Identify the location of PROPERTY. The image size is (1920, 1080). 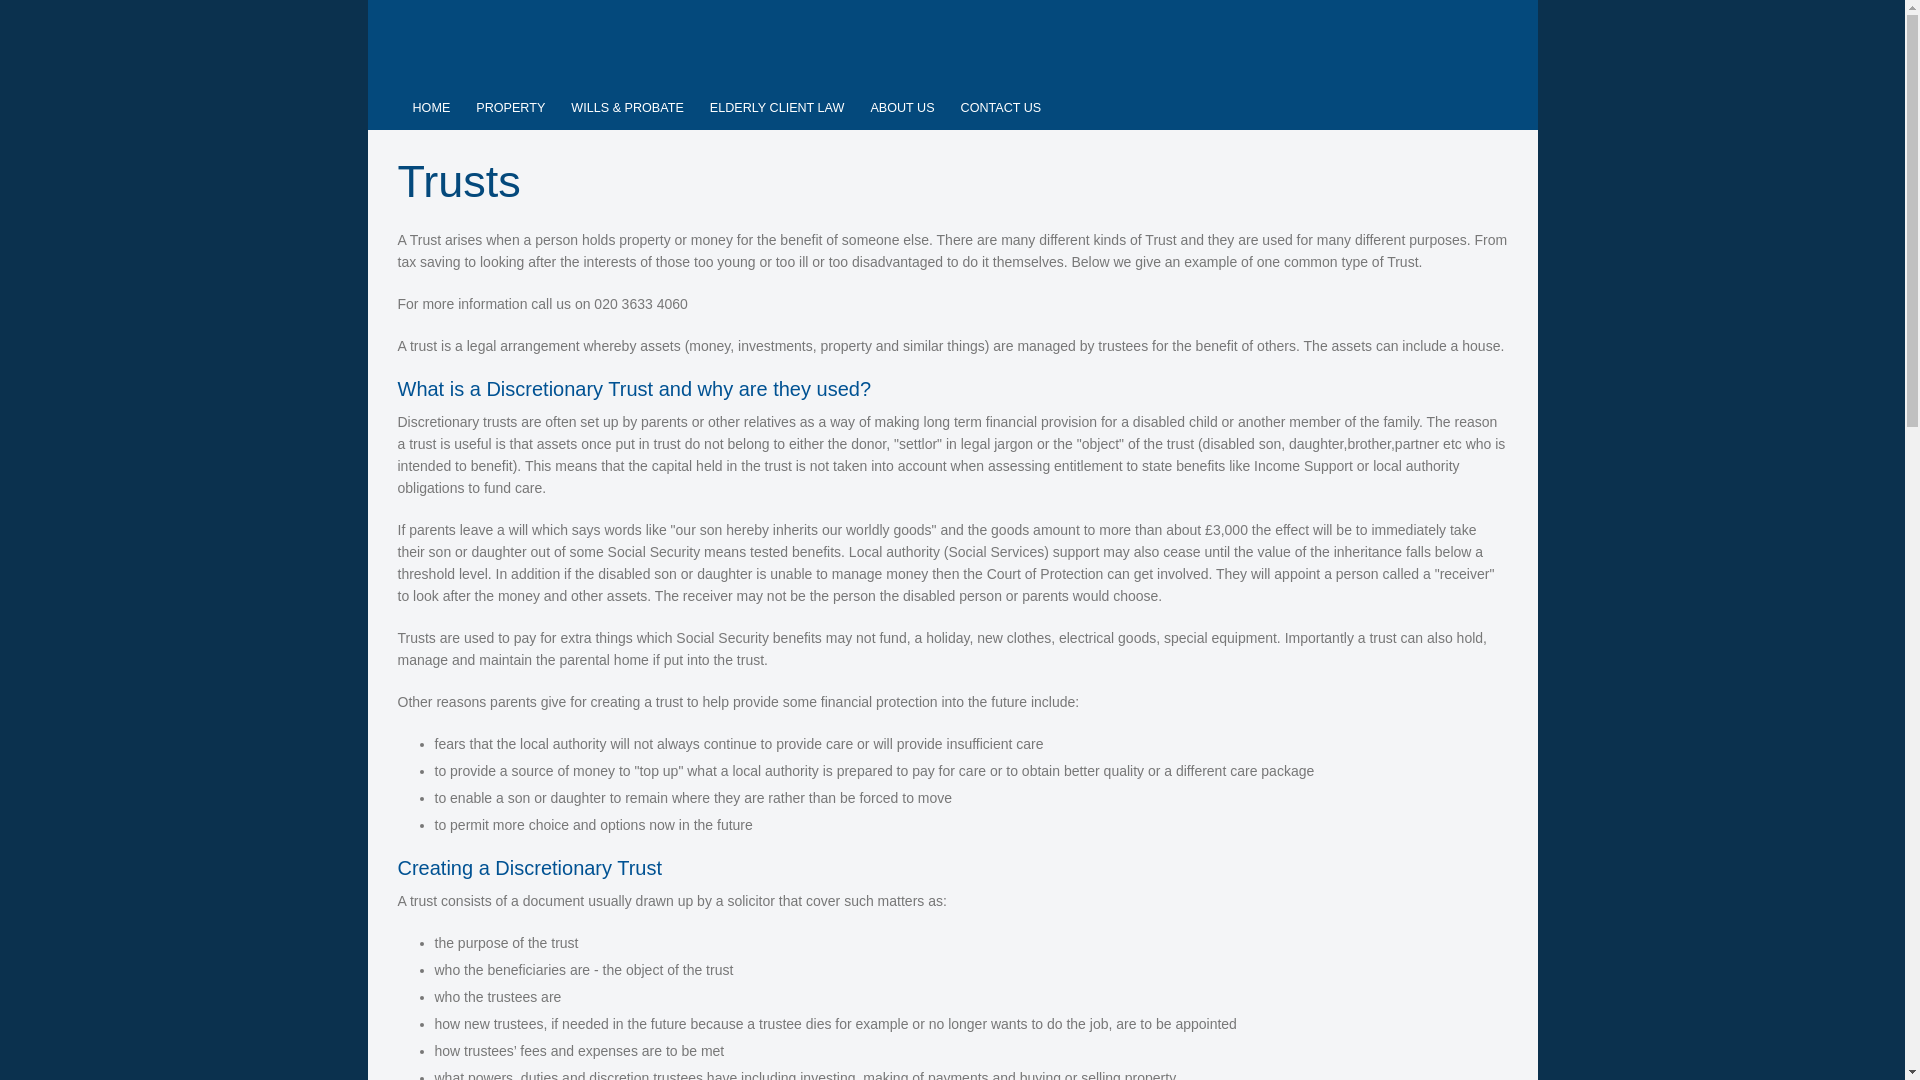
(510, 108).